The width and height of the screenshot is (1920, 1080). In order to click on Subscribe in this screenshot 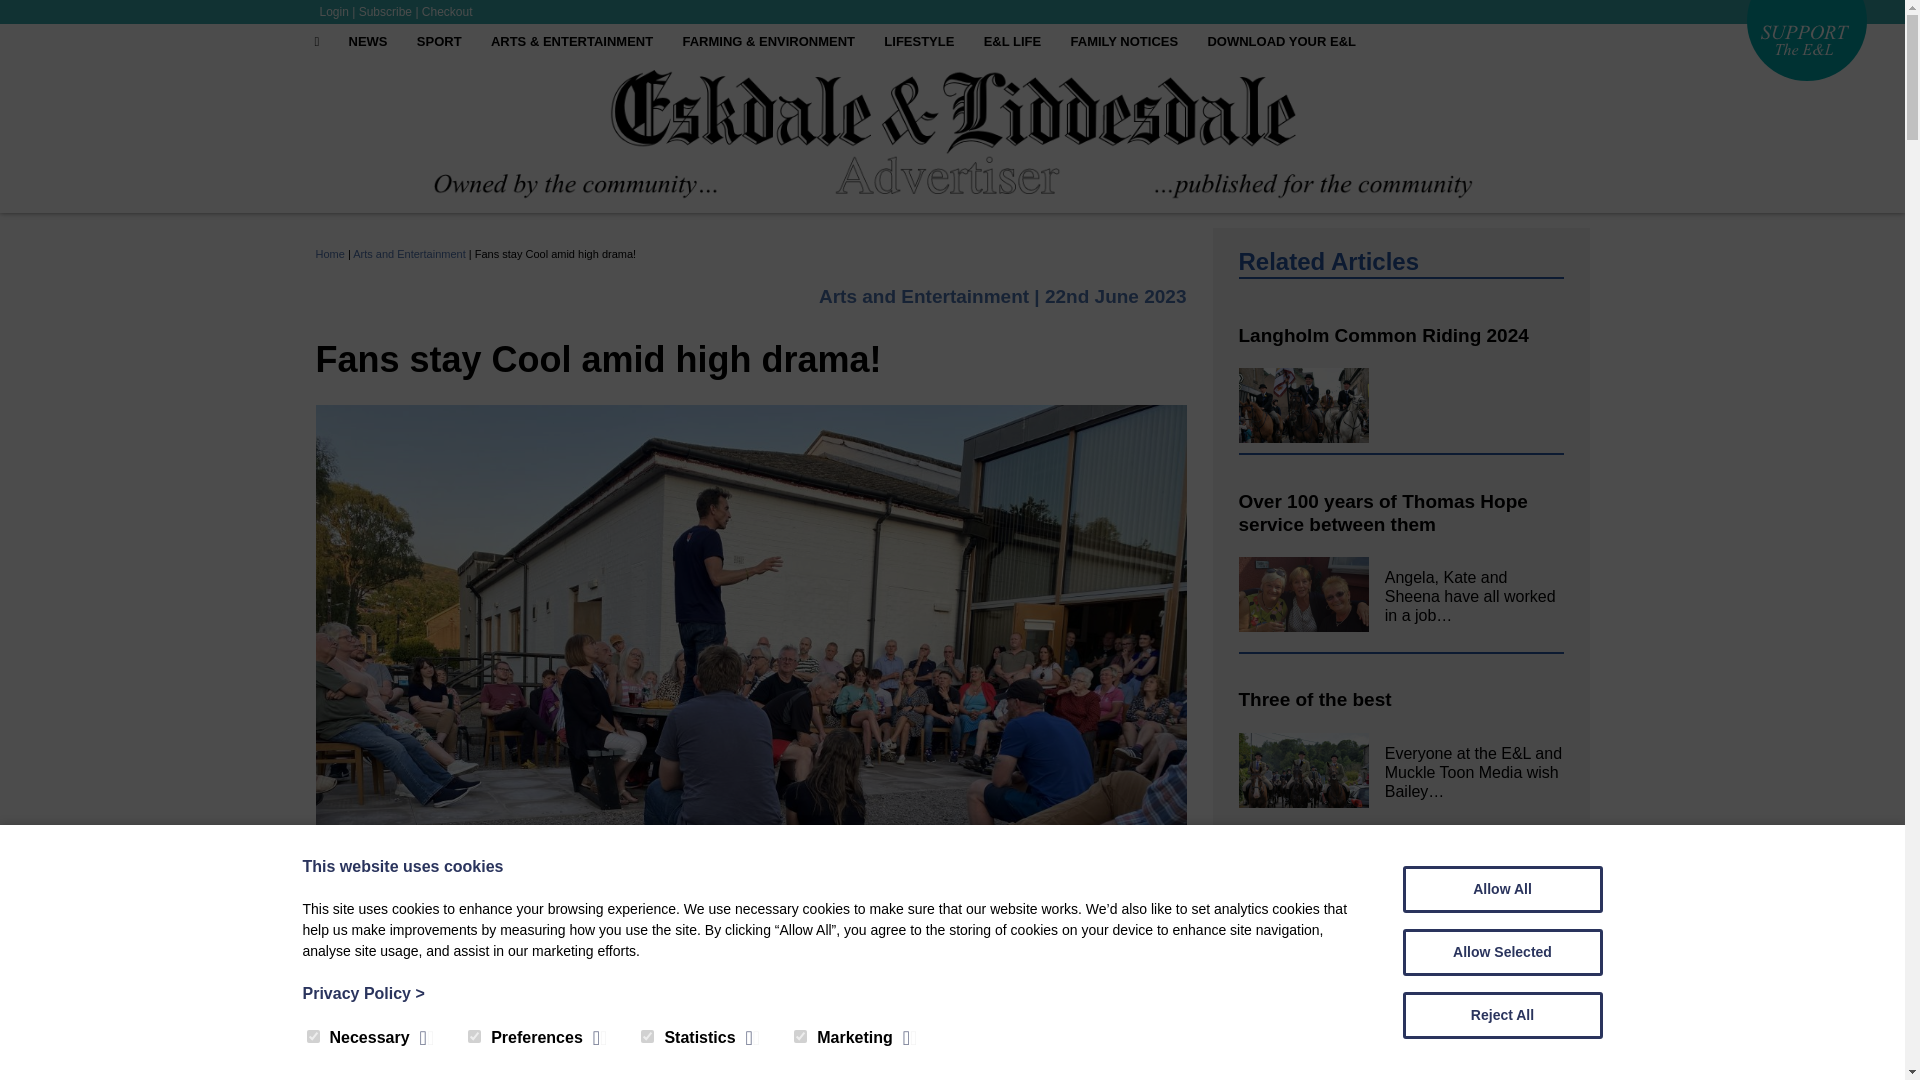, I will do `click(386, 12)`.